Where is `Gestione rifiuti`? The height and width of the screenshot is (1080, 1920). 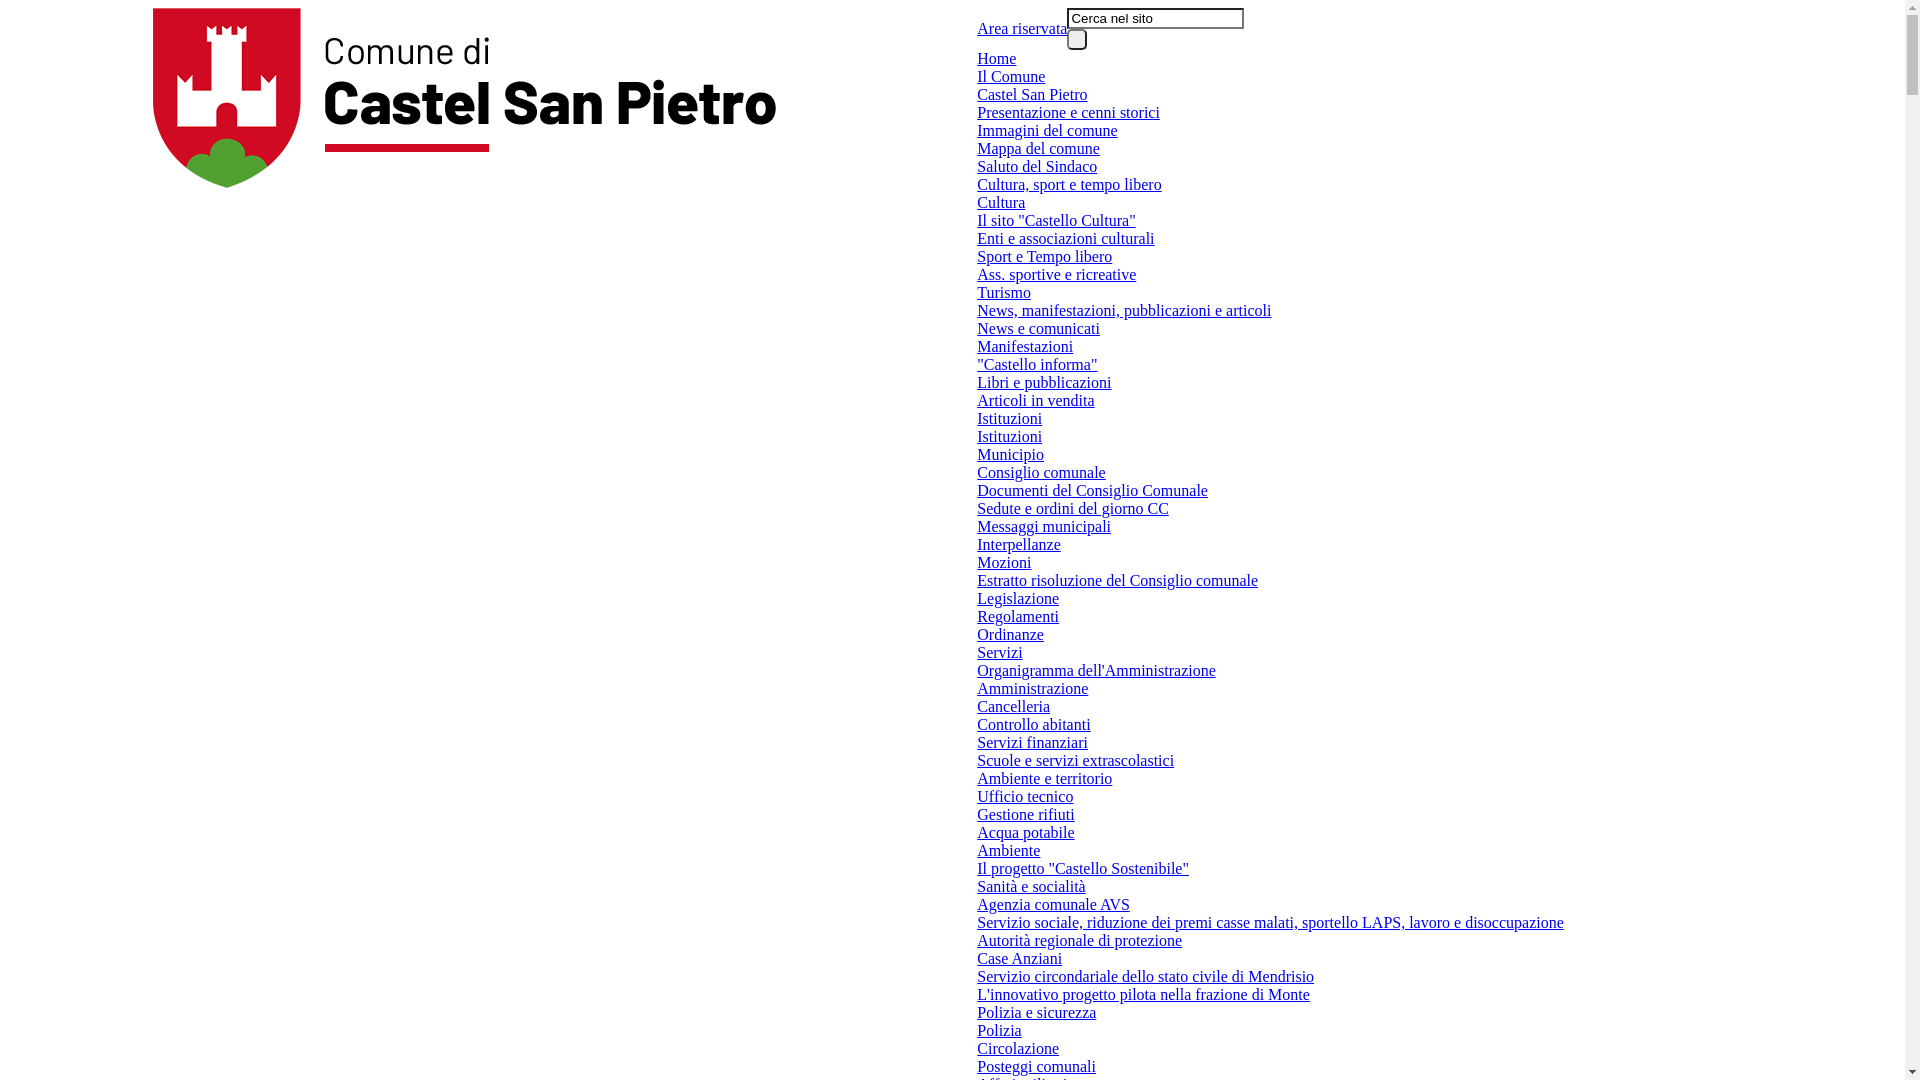
Gestione rifiuti is located at coordinates (1026, 815).